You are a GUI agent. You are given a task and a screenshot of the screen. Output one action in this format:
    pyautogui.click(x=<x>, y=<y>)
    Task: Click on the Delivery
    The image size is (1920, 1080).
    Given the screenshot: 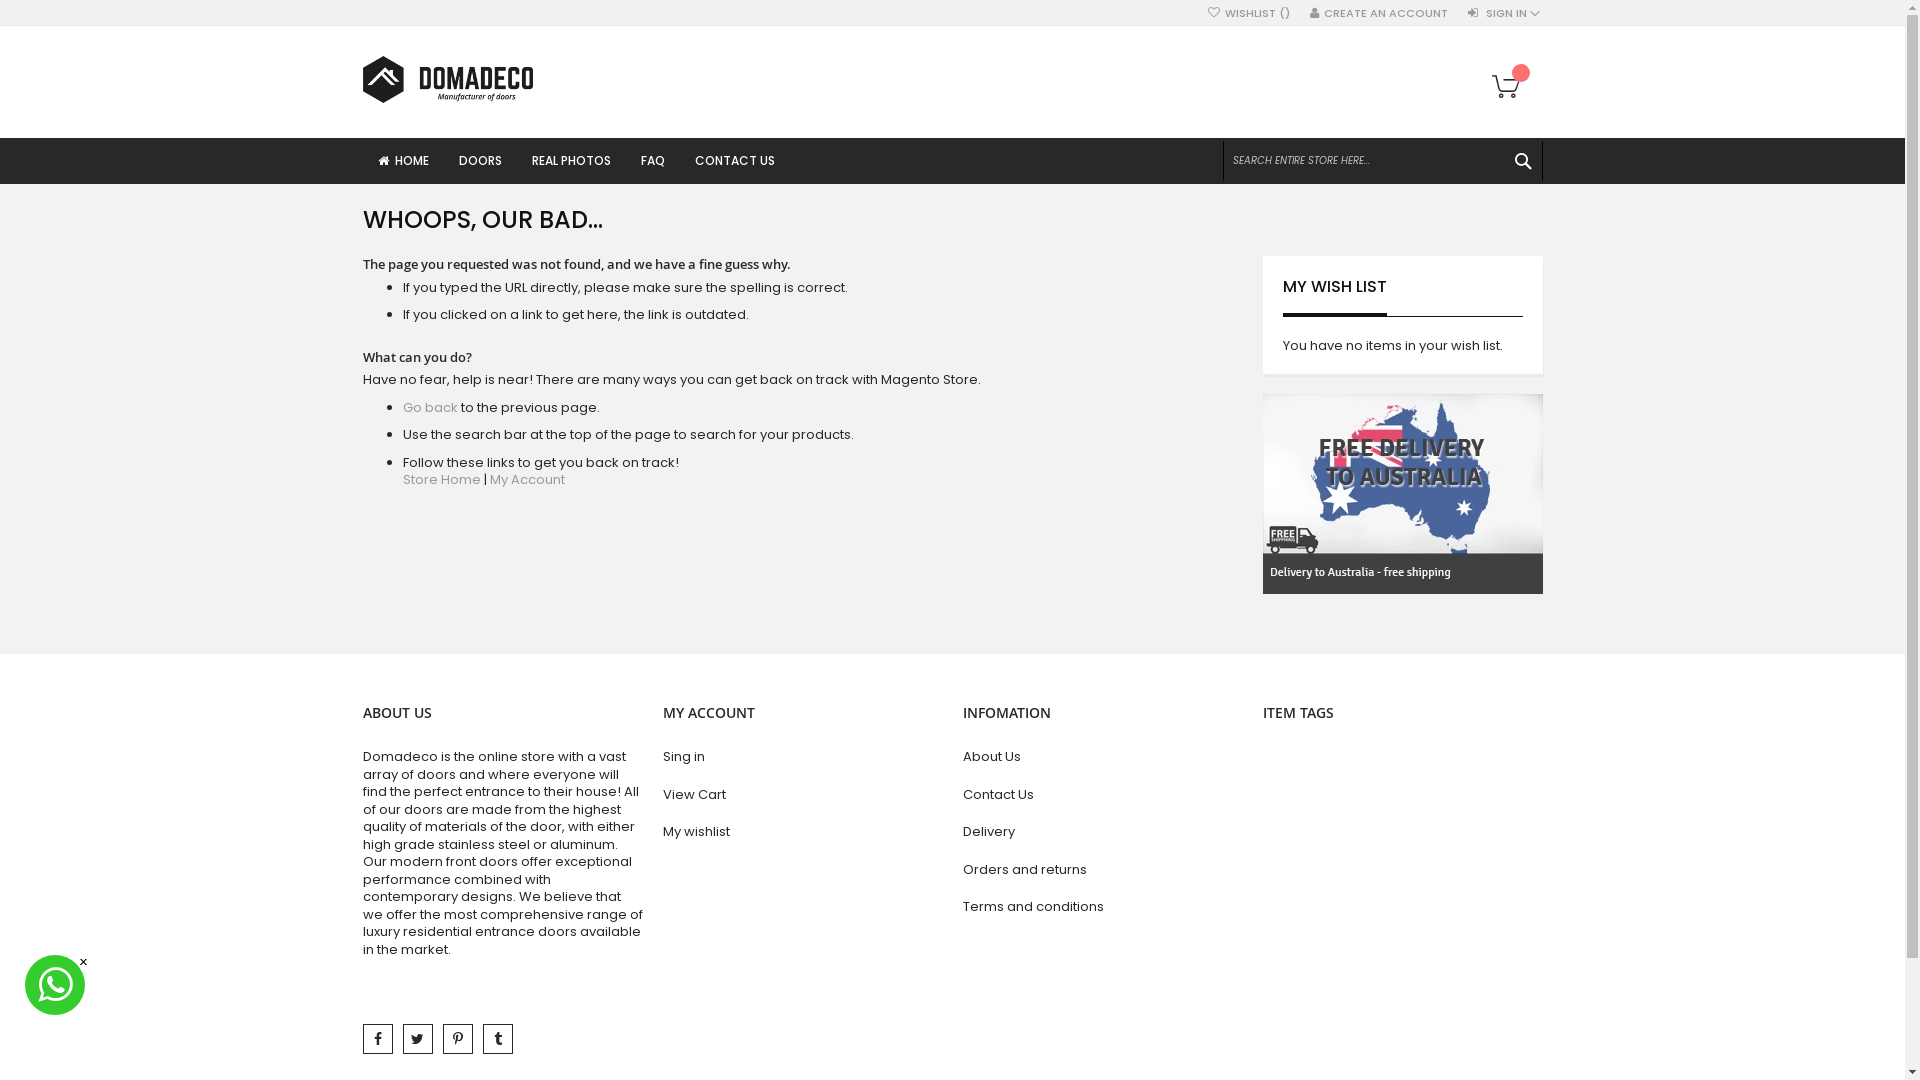 What is the action you would take?
    pyautogui.click(x=1102, y=832)
    